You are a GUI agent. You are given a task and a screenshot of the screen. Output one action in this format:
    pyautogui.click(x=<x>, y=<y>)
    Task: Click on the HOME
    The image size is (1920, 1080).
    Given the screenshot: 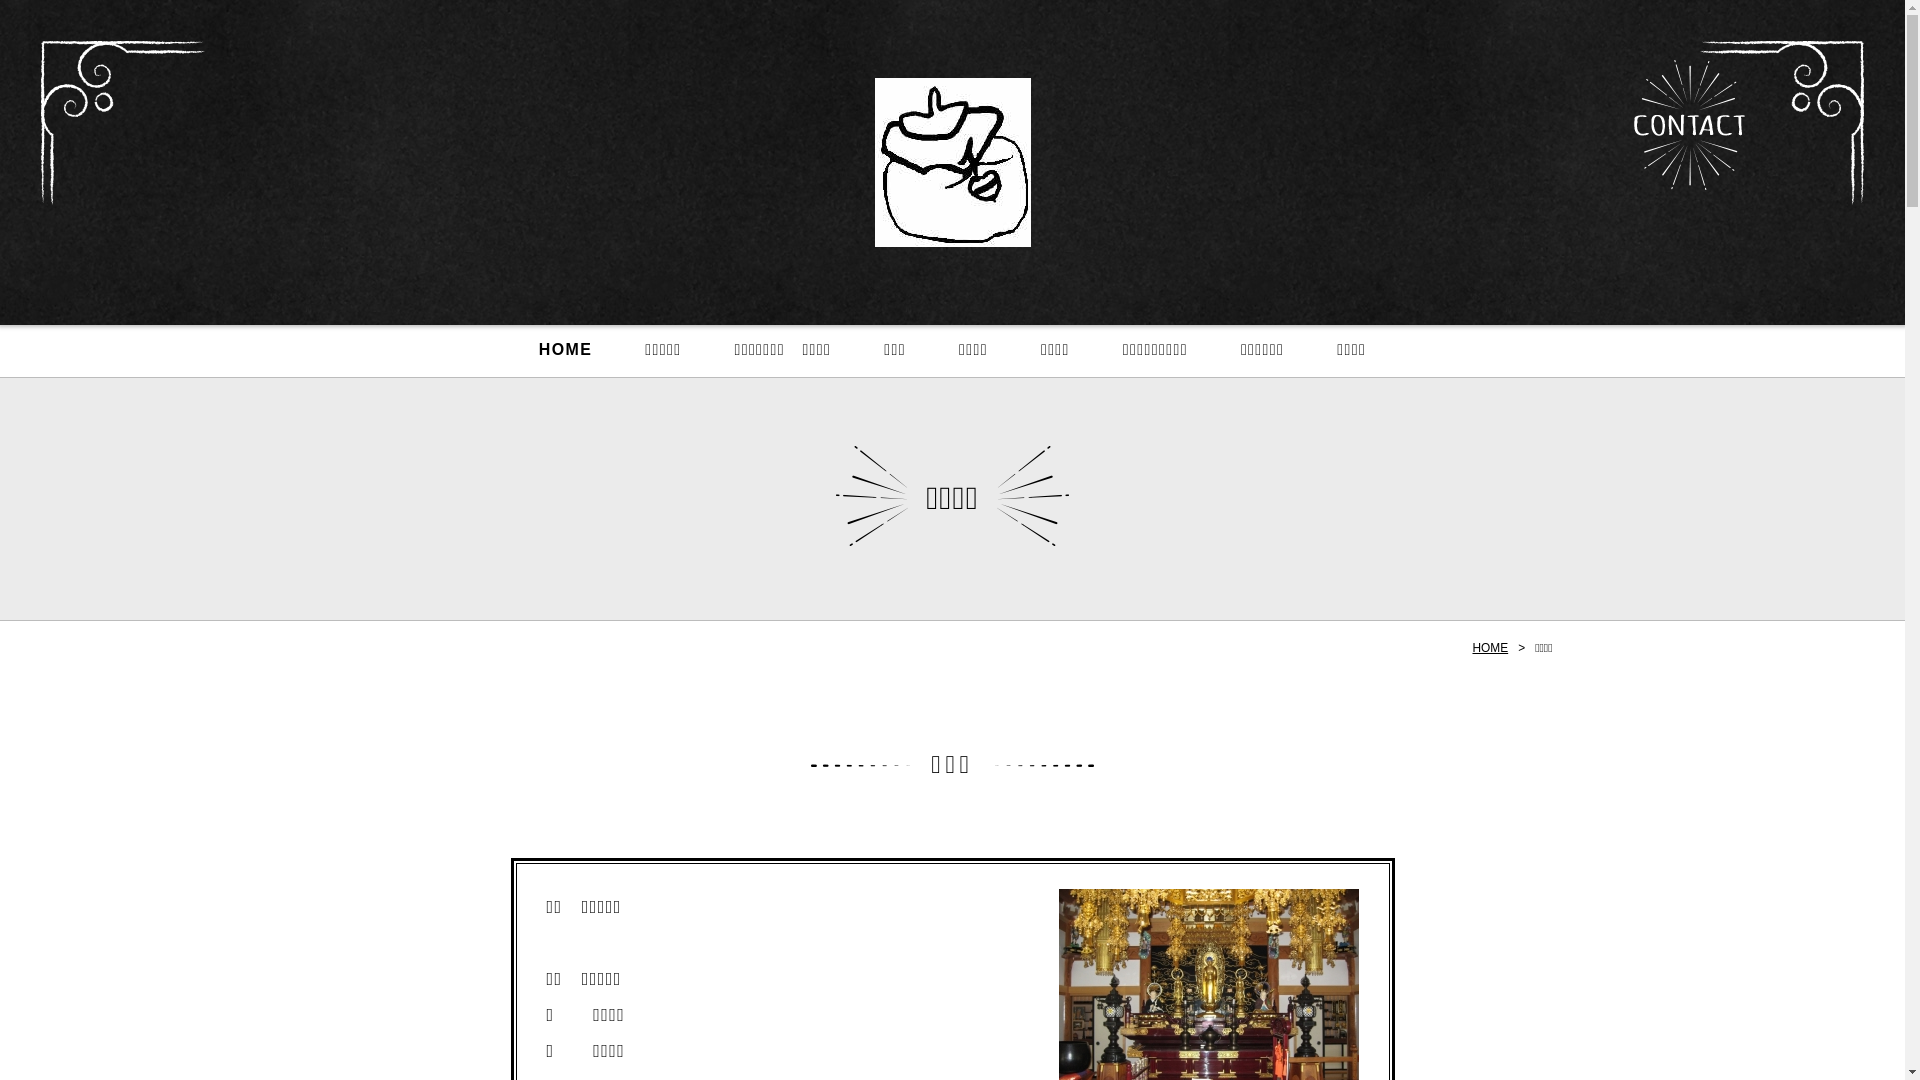 What is the action you would take?
    pyautogui.click(x=566, y=352)
    